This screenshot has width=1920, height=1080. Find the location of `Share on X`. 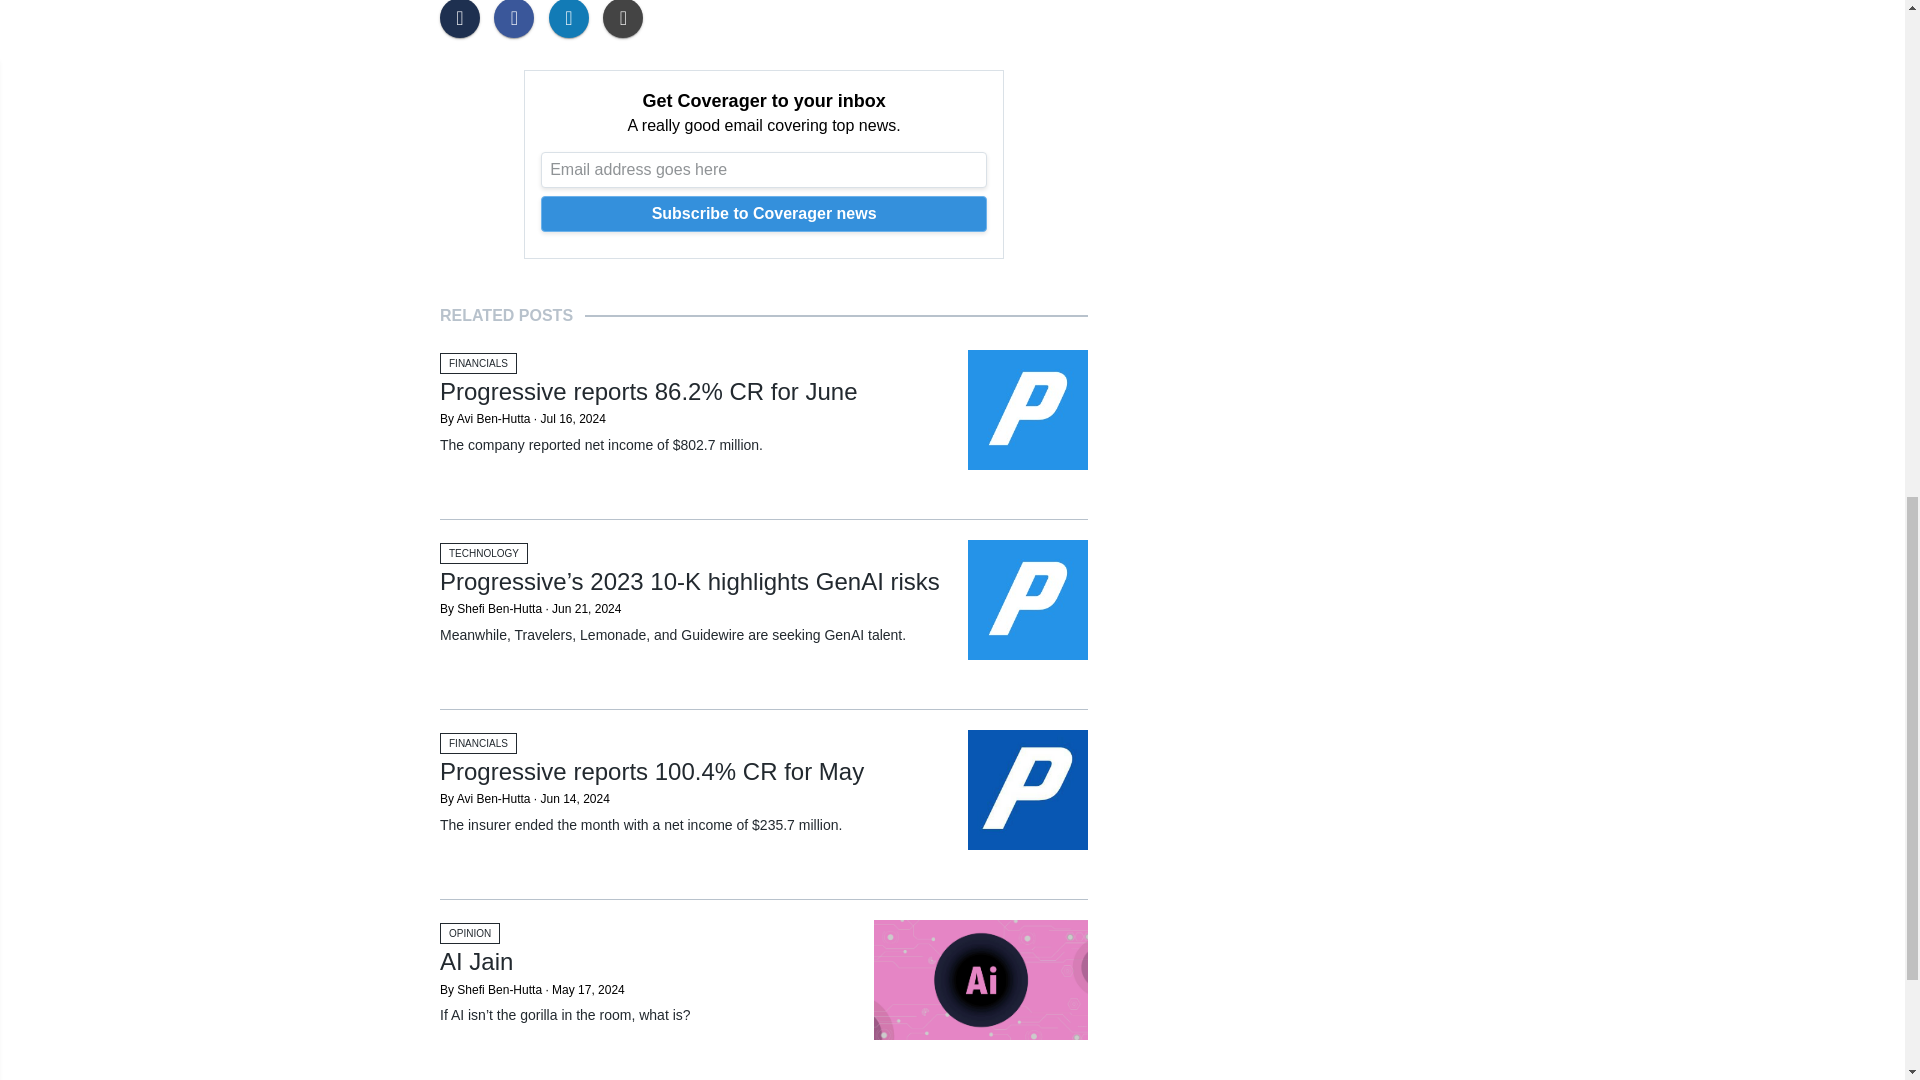

Share on X is located at coordinates (464, 19).